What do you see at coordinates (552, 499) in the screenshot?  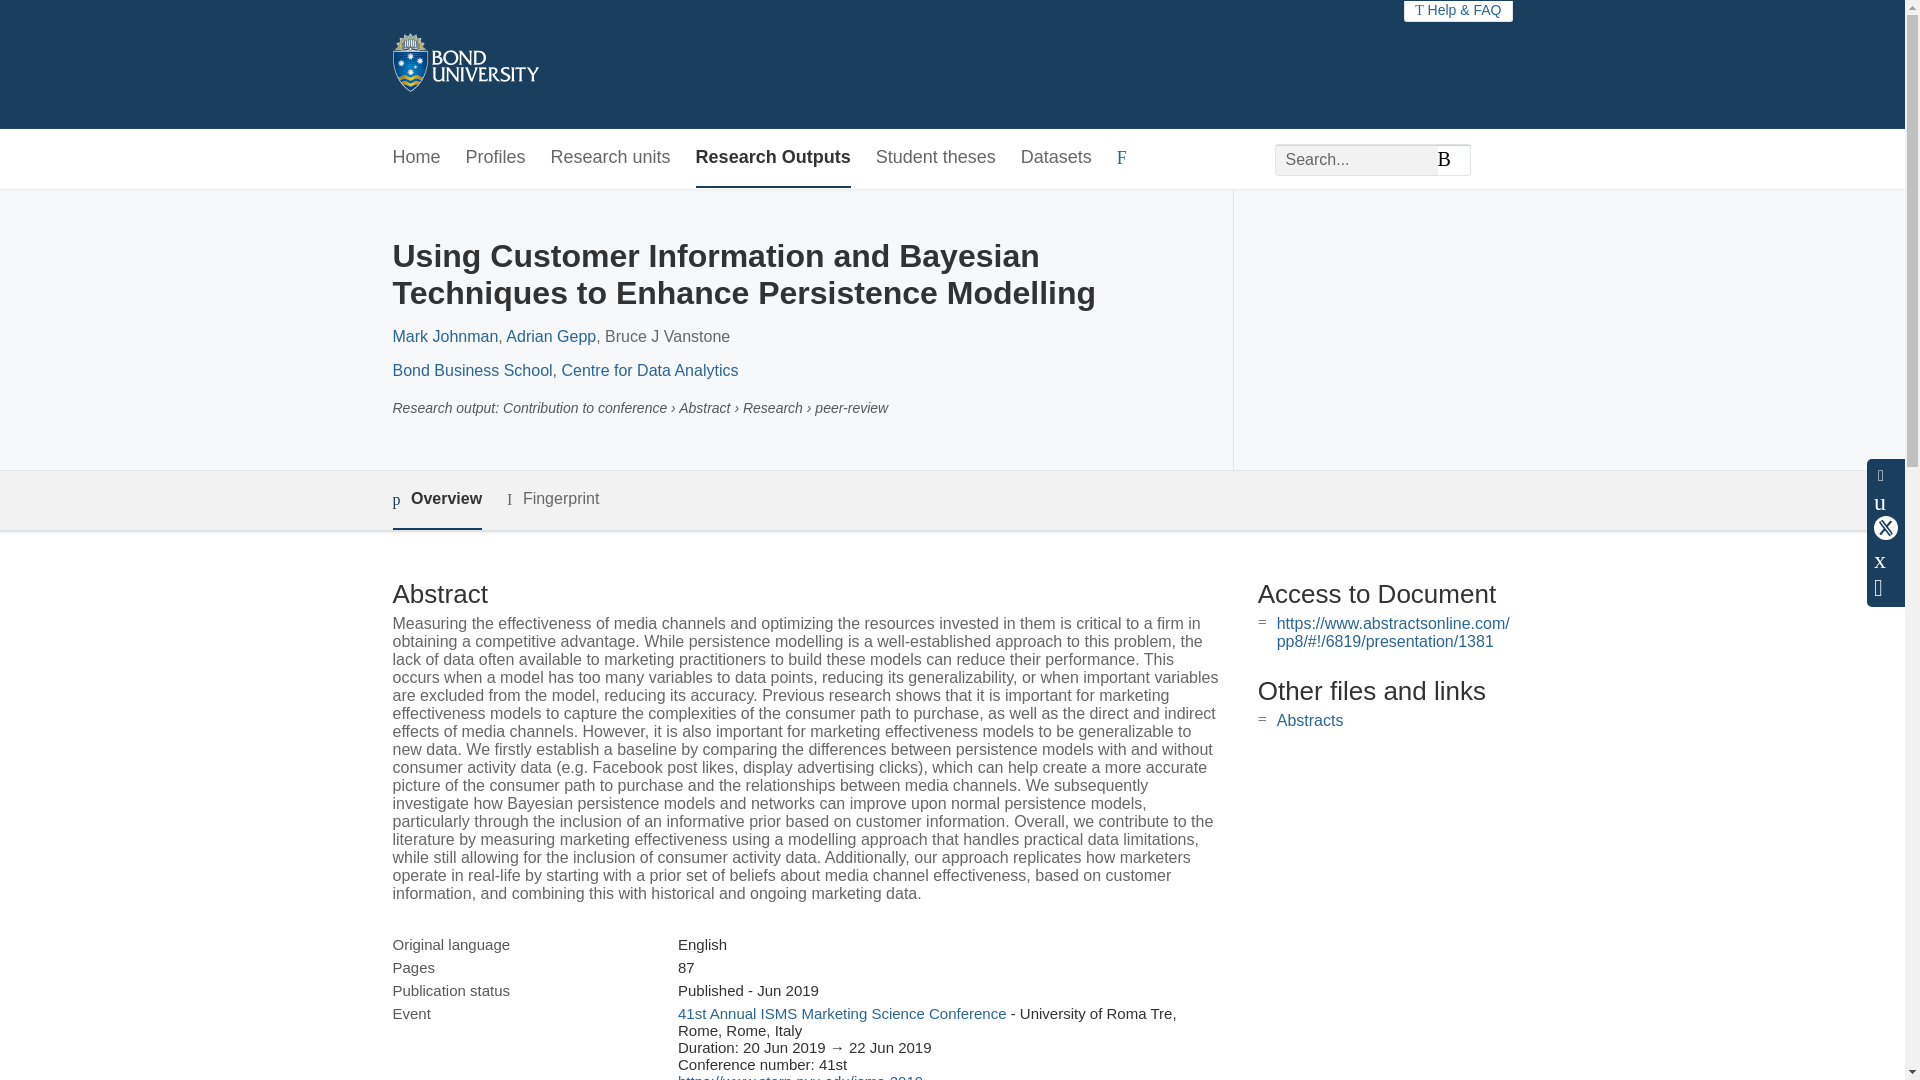 I see `Fingerprint` at bounding box center [552, 499].